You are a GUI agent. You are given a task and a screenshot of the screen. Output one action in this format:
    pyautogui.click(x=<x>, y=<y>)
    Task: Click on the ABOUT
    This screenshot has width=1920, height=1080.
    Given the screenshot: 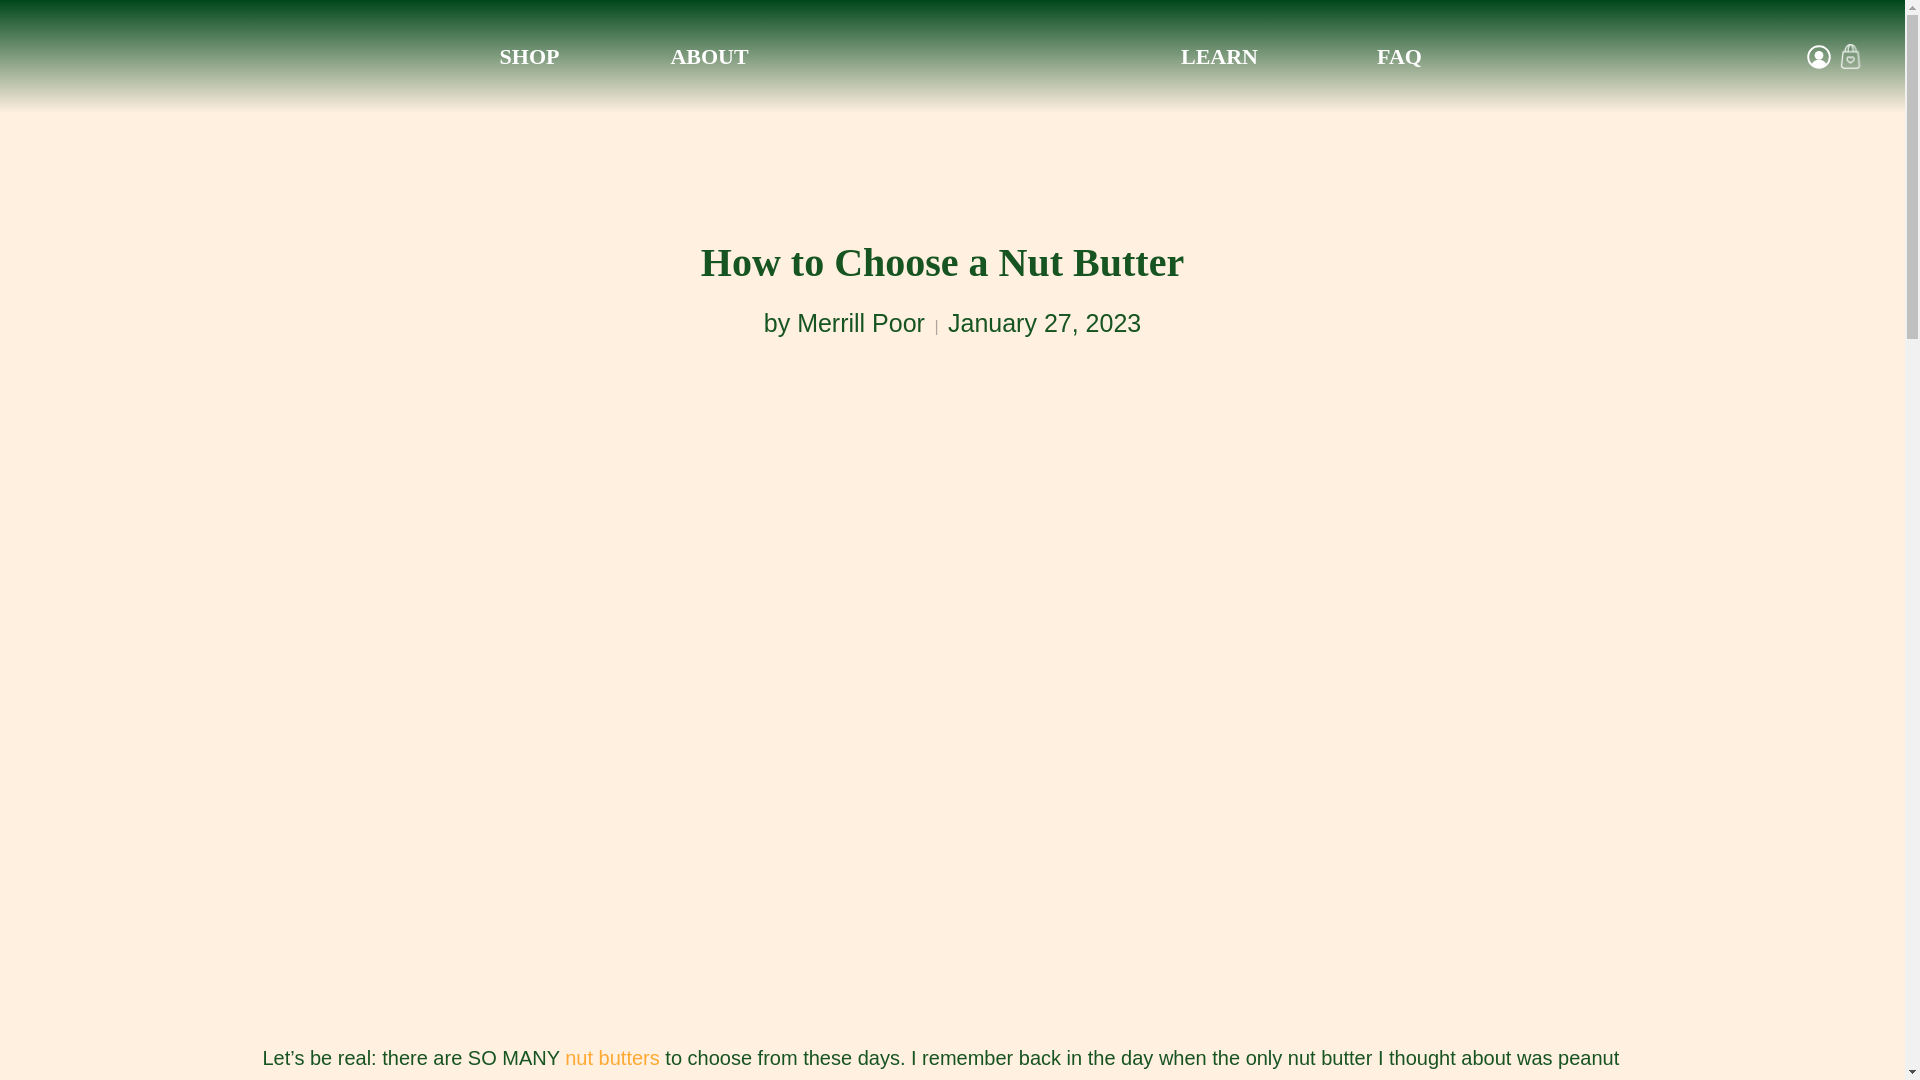 What is the action you would take?
    pyautogui.click(x=710, y=56)
    